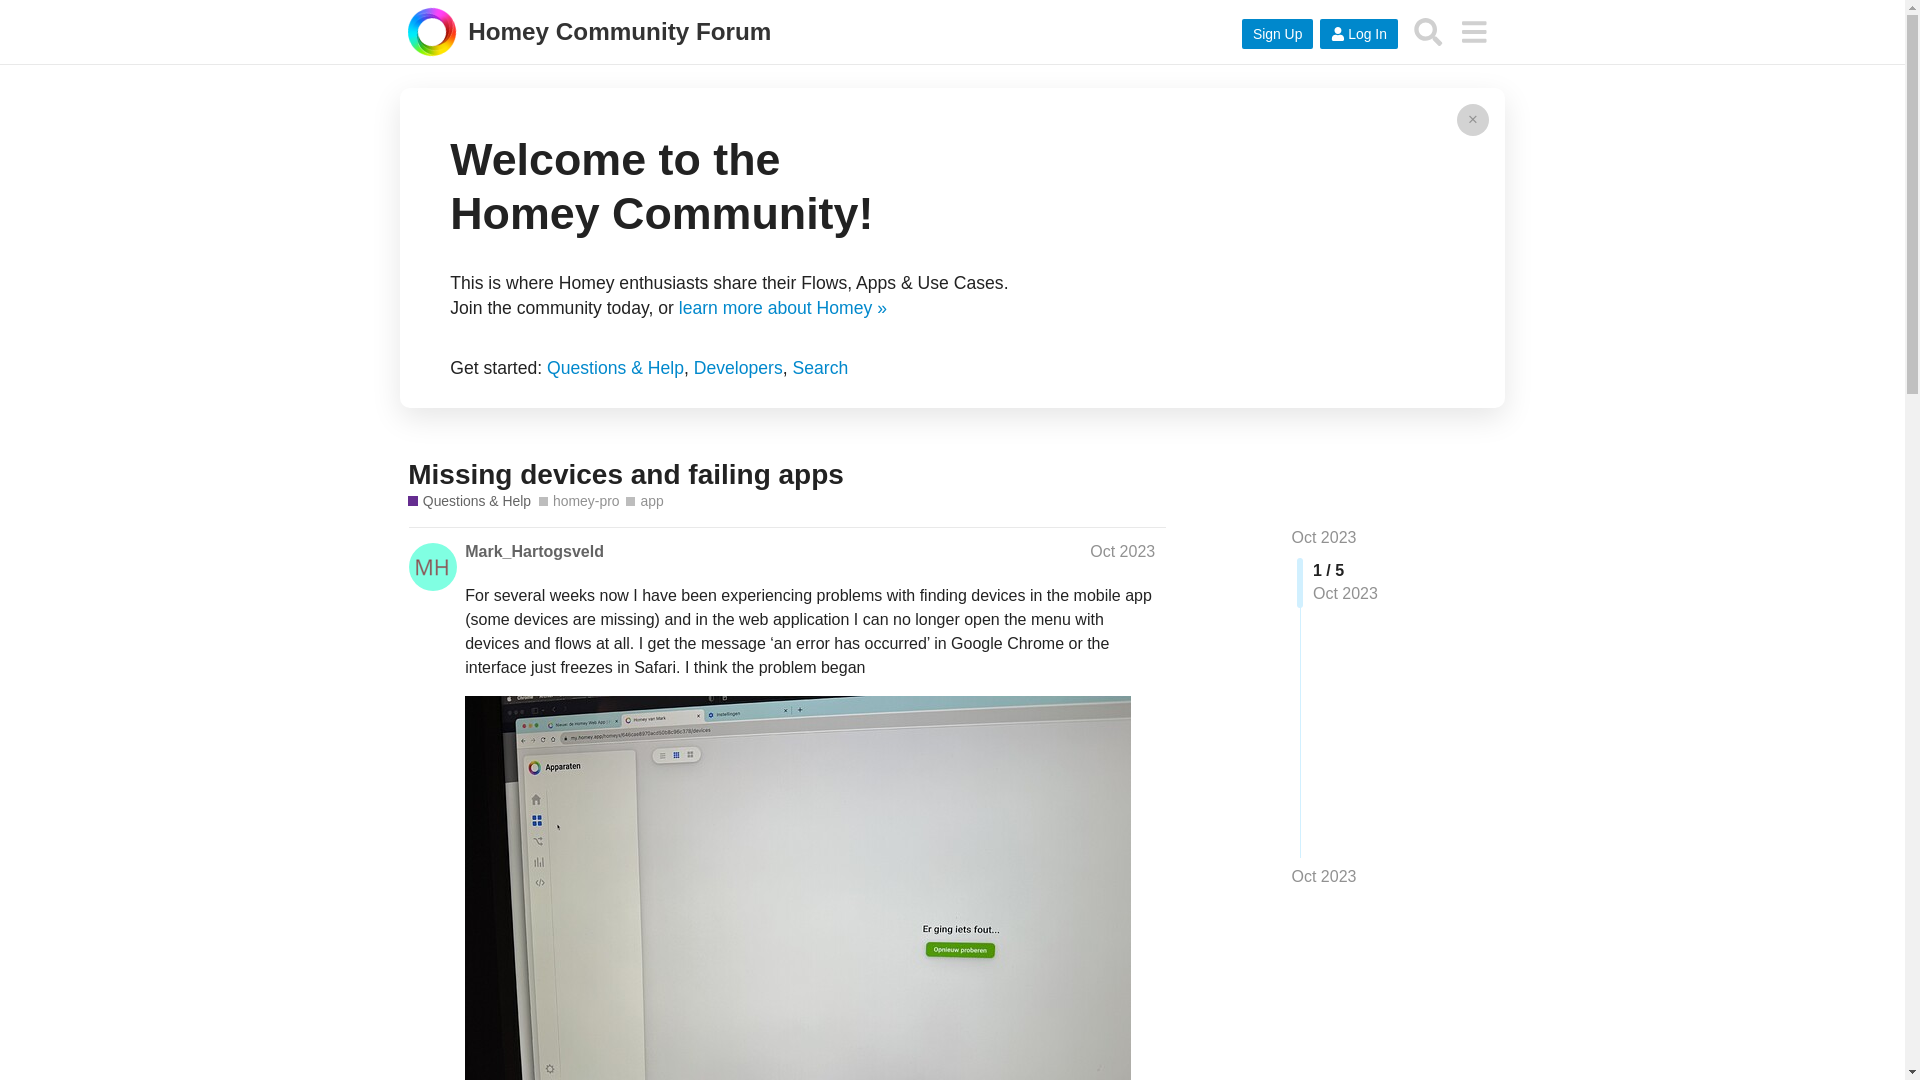 The image size is (1920, 1080). What do you see at coordinates (1122, 552) in the screenshot?
I see `Oct 2023` at bounding box center [1122, 552].